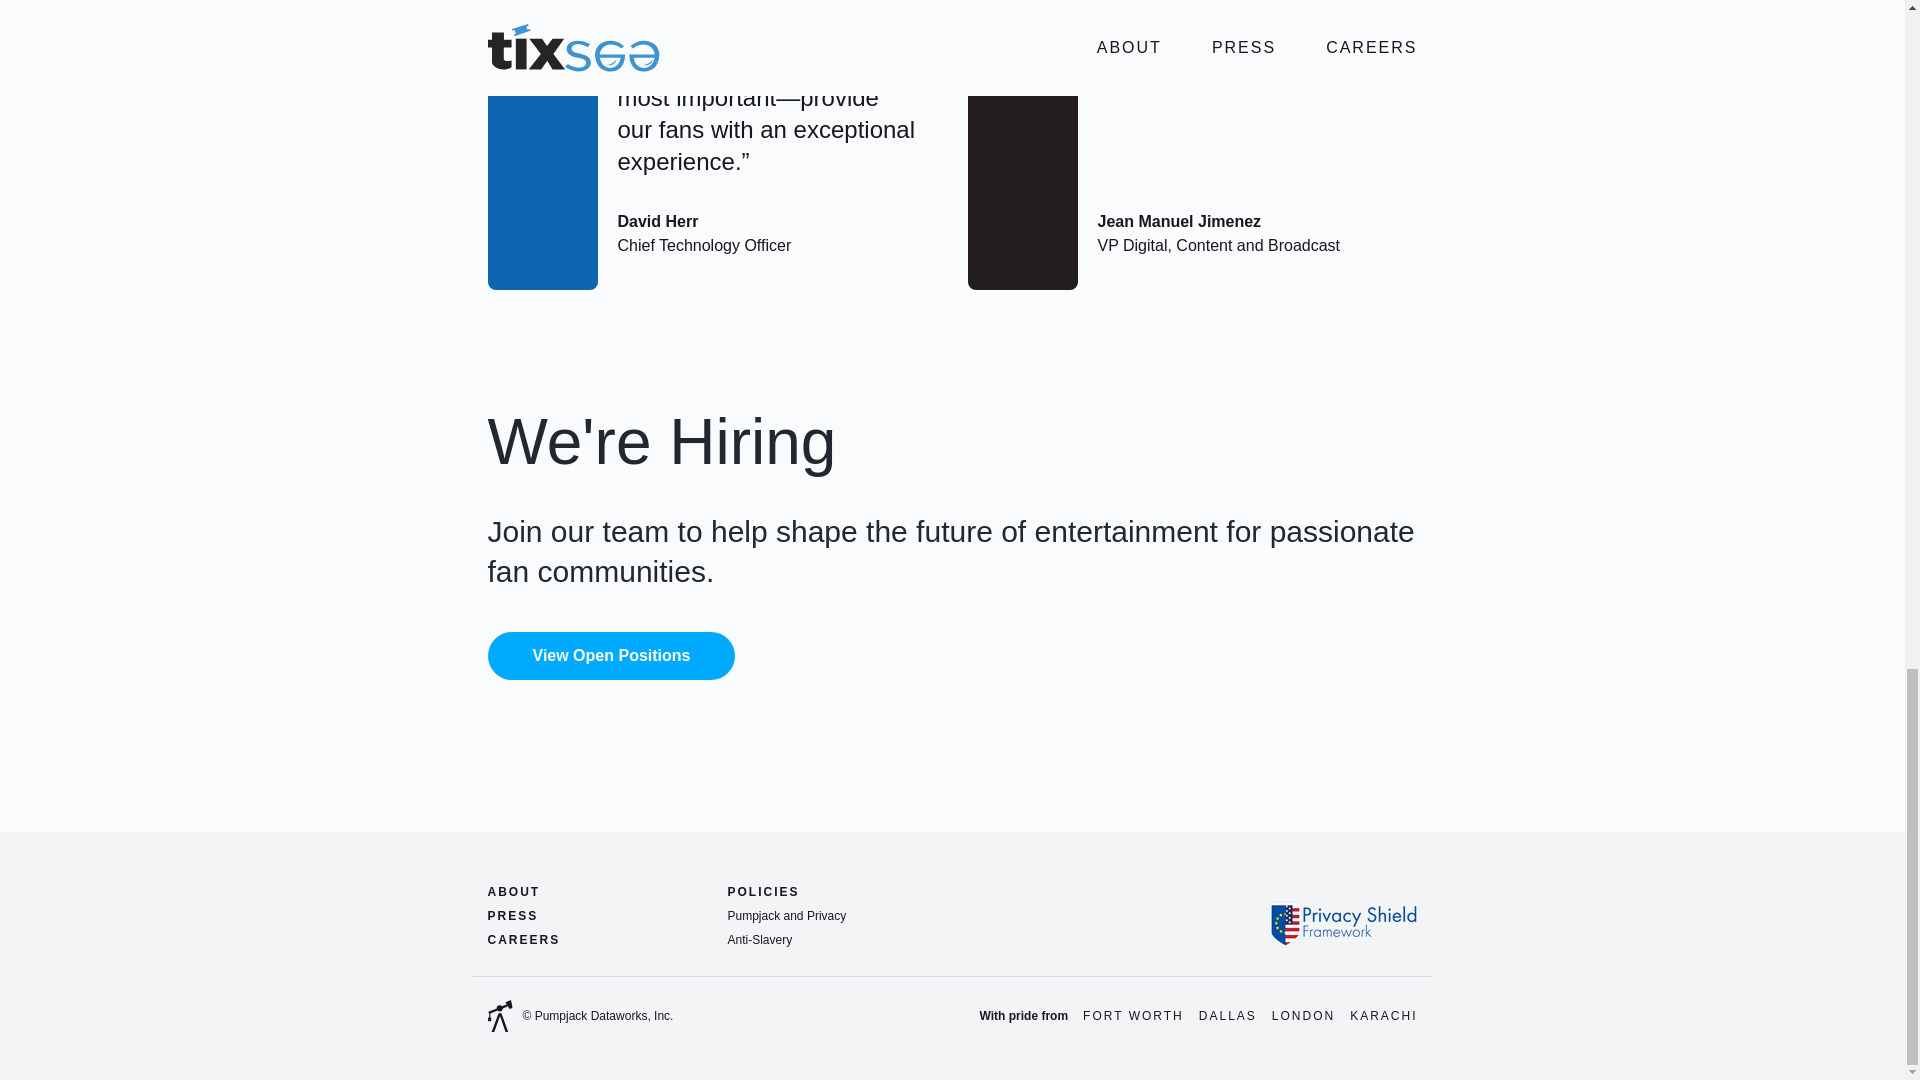 Image resolution: width=1920 pixels, height=1080 pixels. What do you see at coordinates (524, 939) in the screenshot?
I see `CAREERS` at bounding box center [524, 939].